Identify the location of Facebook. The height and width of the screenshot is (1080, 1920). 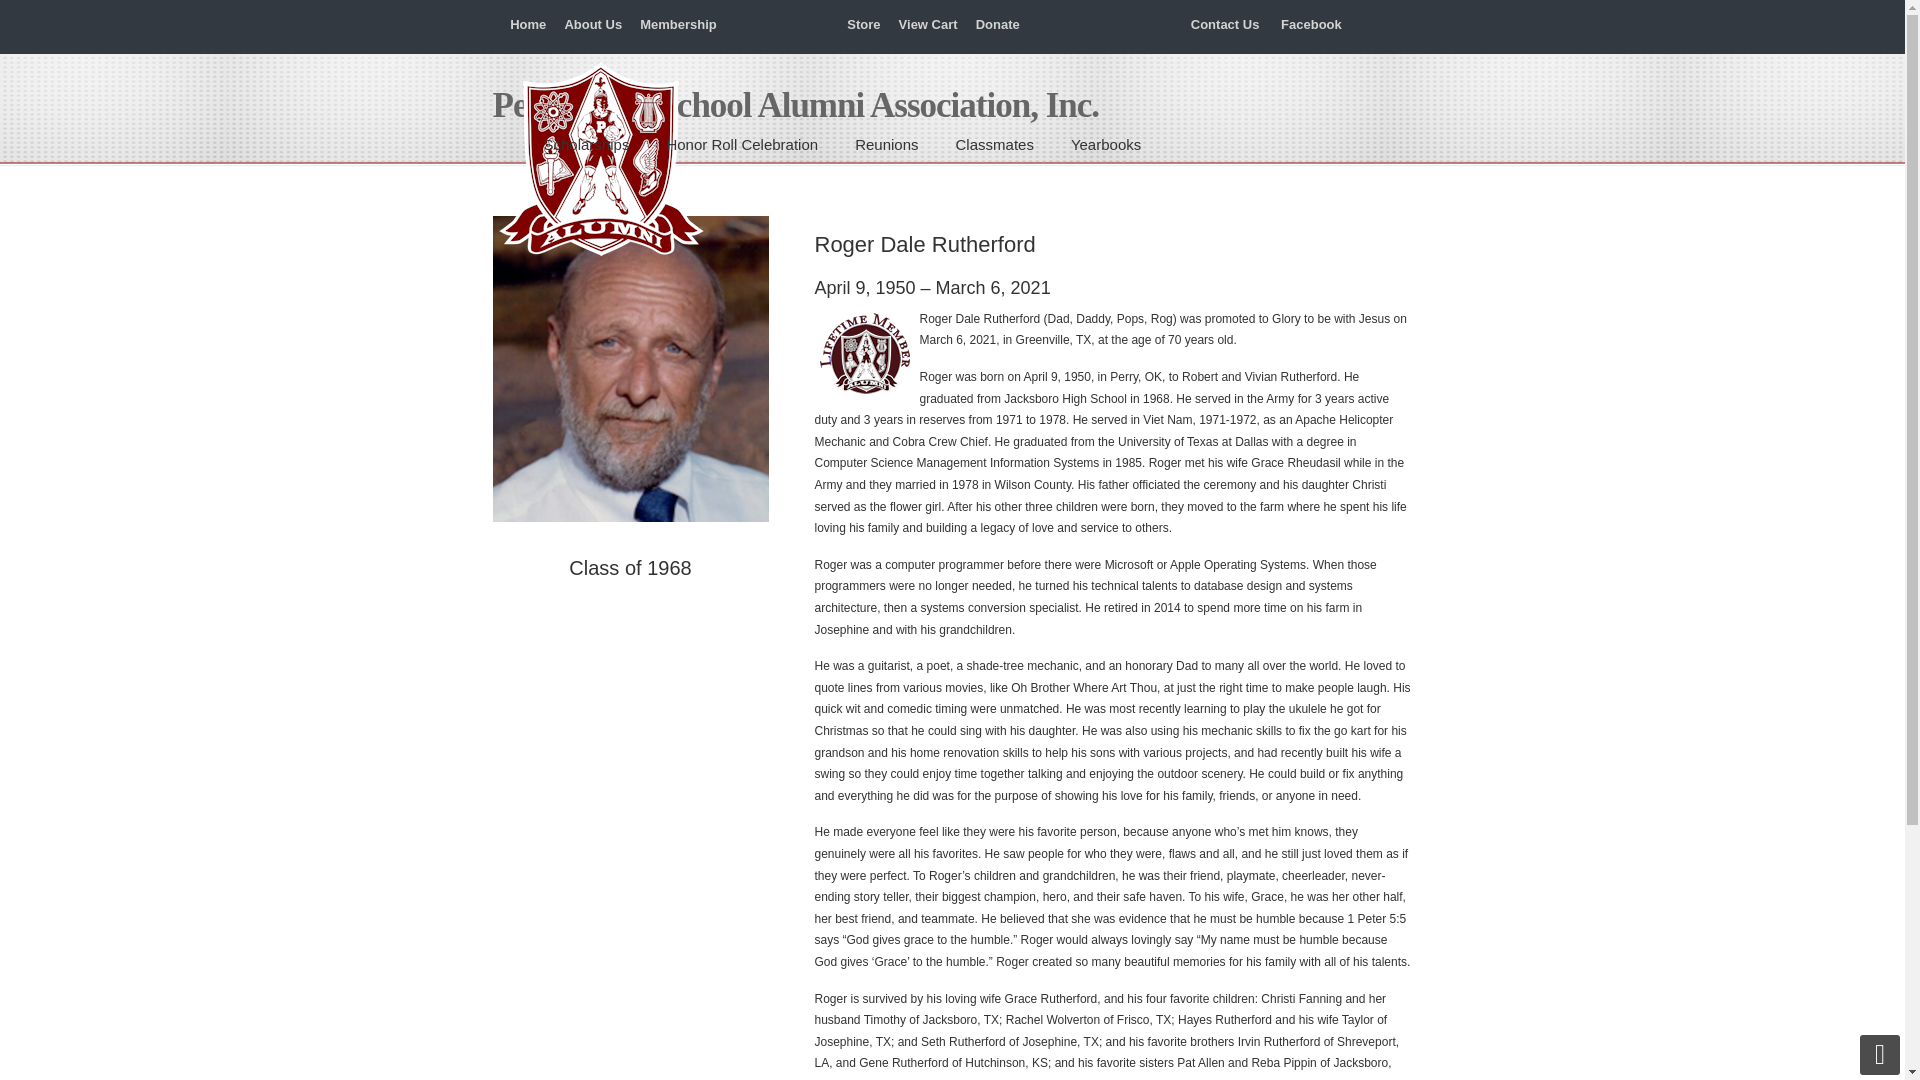
(1311, 24).